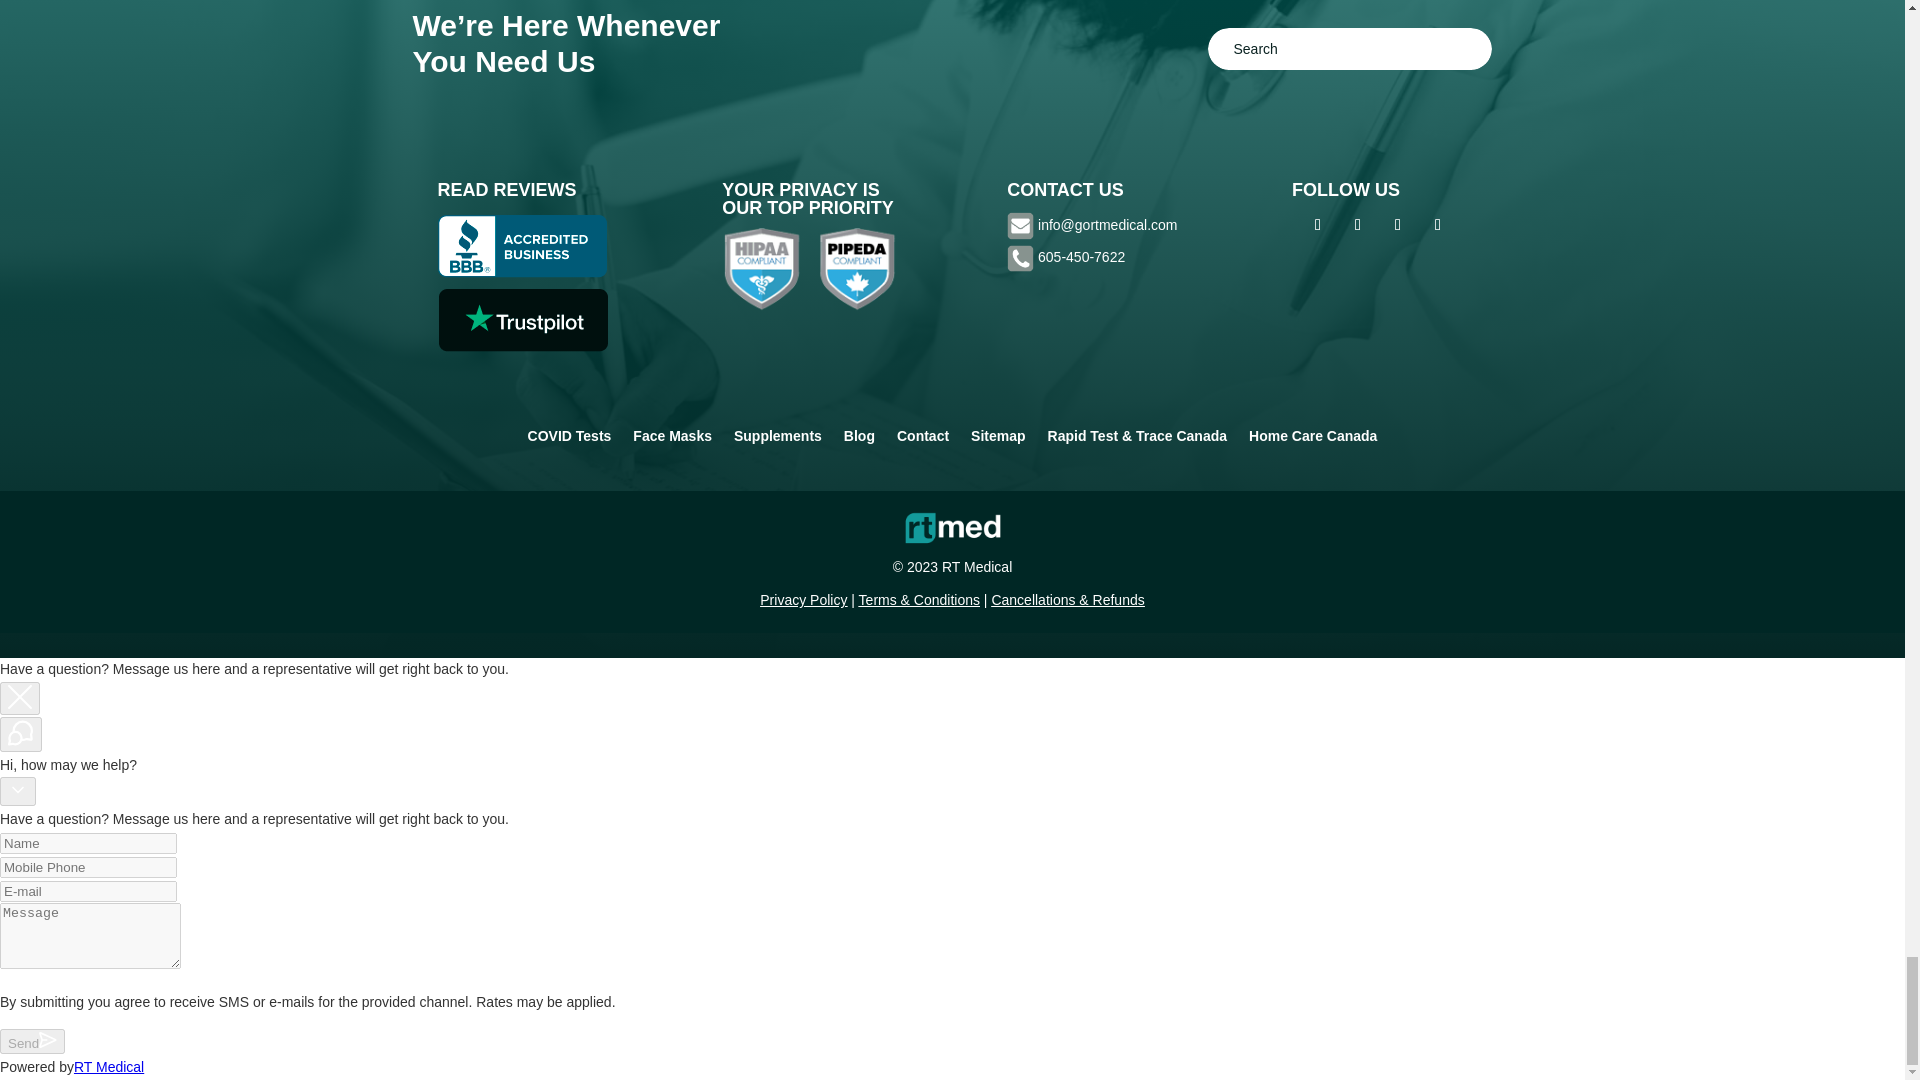 Image resolution: width=1920 pixels, height=1080 pixels. What do you see at coordinates (522, 320) in the screenshot?
I see `TRUSTPILOT1` at bounding box center [522, 320].